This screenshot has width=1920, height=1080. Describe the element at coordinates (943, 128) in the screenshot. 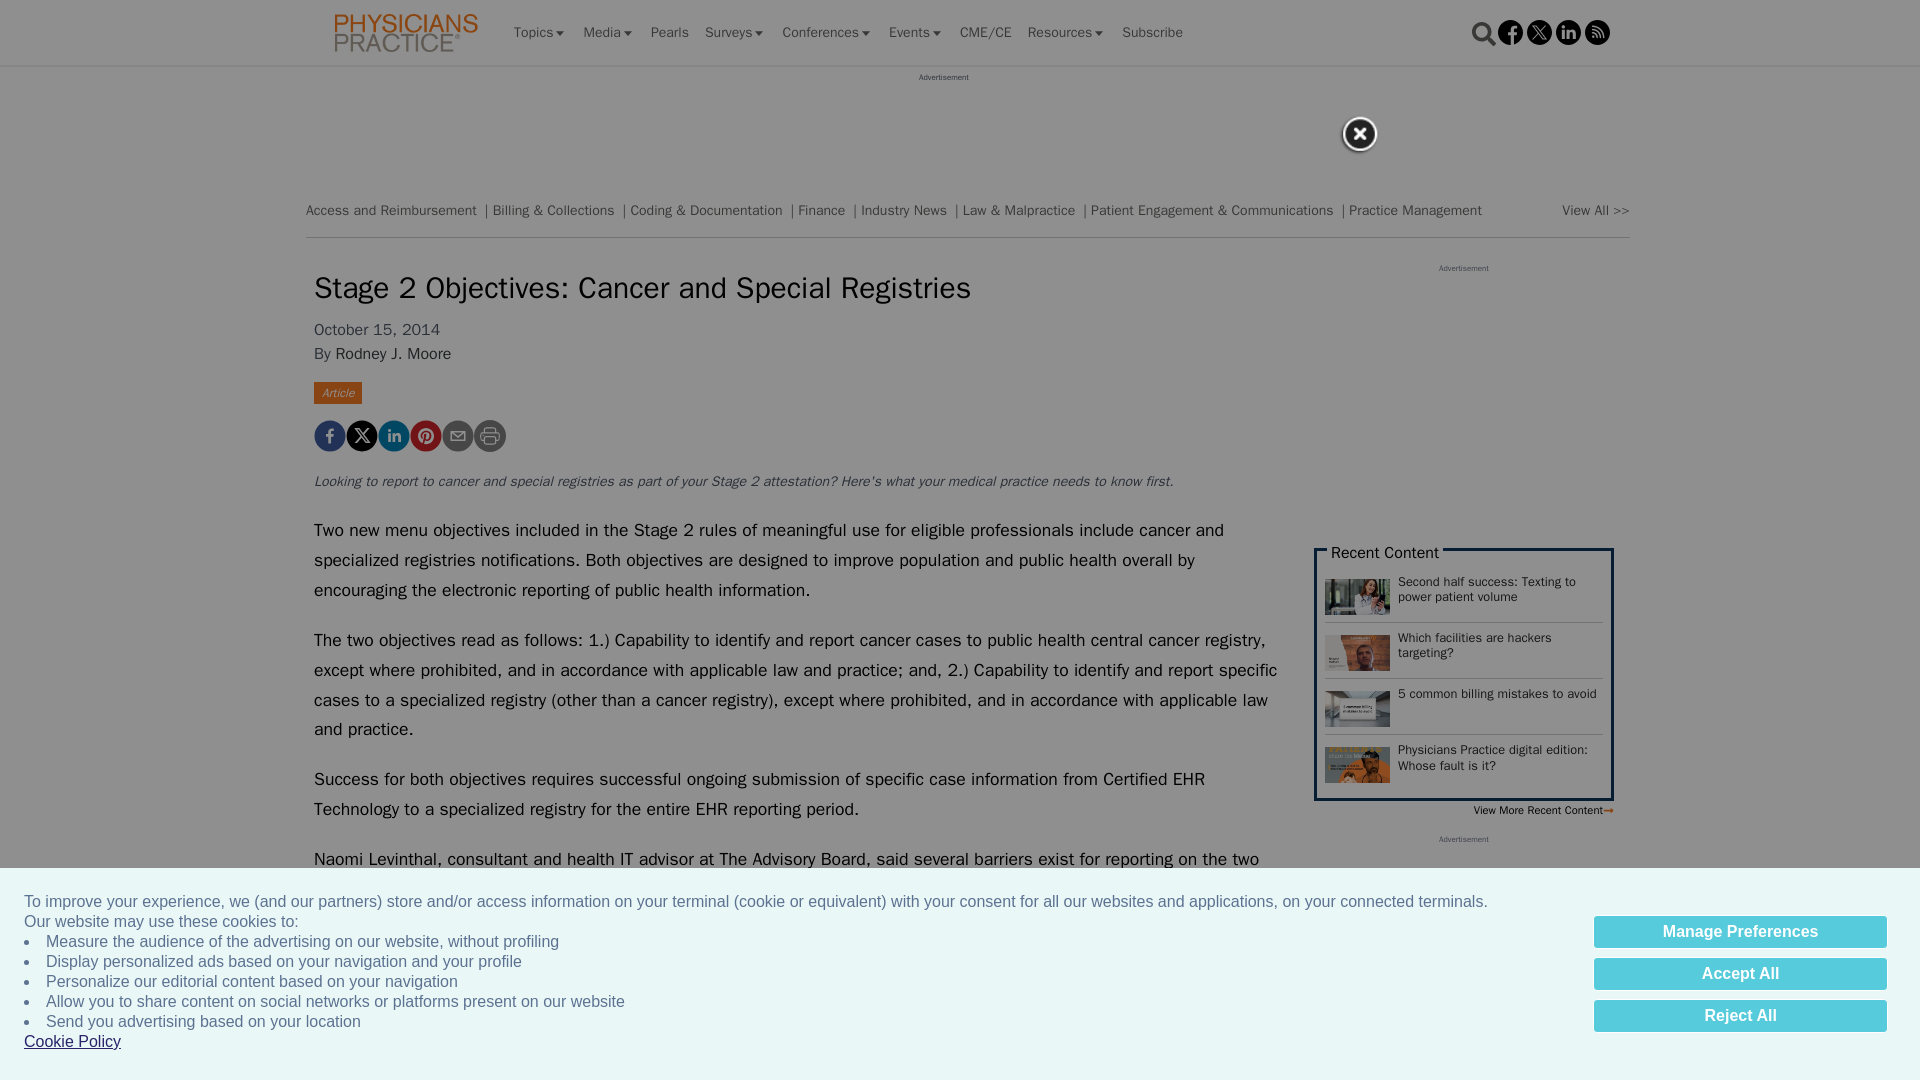

I see `3rd party ad content` at that location.